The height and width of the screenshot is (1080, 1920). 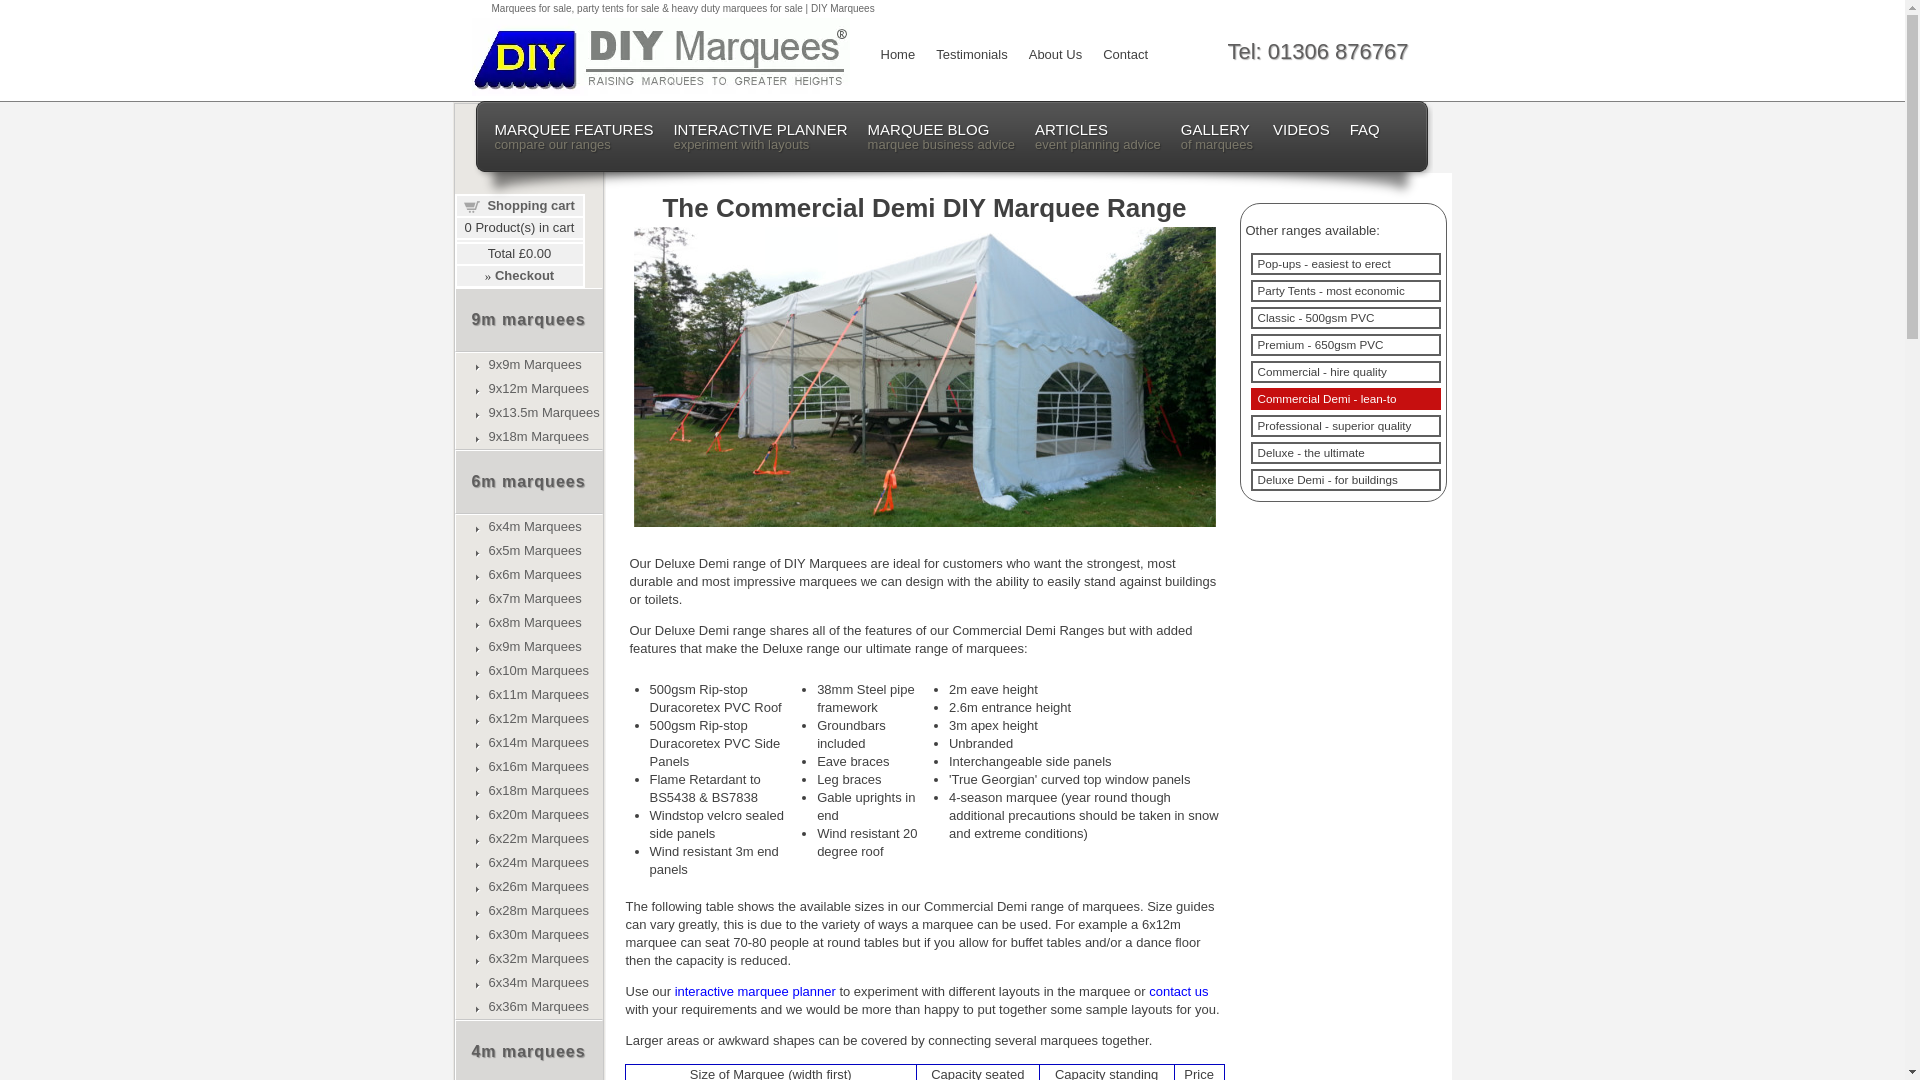 What do you see at coordinates (537, 886) in the screenshot?
I see `6x26m Marquees` at bounding box center [537, 886].